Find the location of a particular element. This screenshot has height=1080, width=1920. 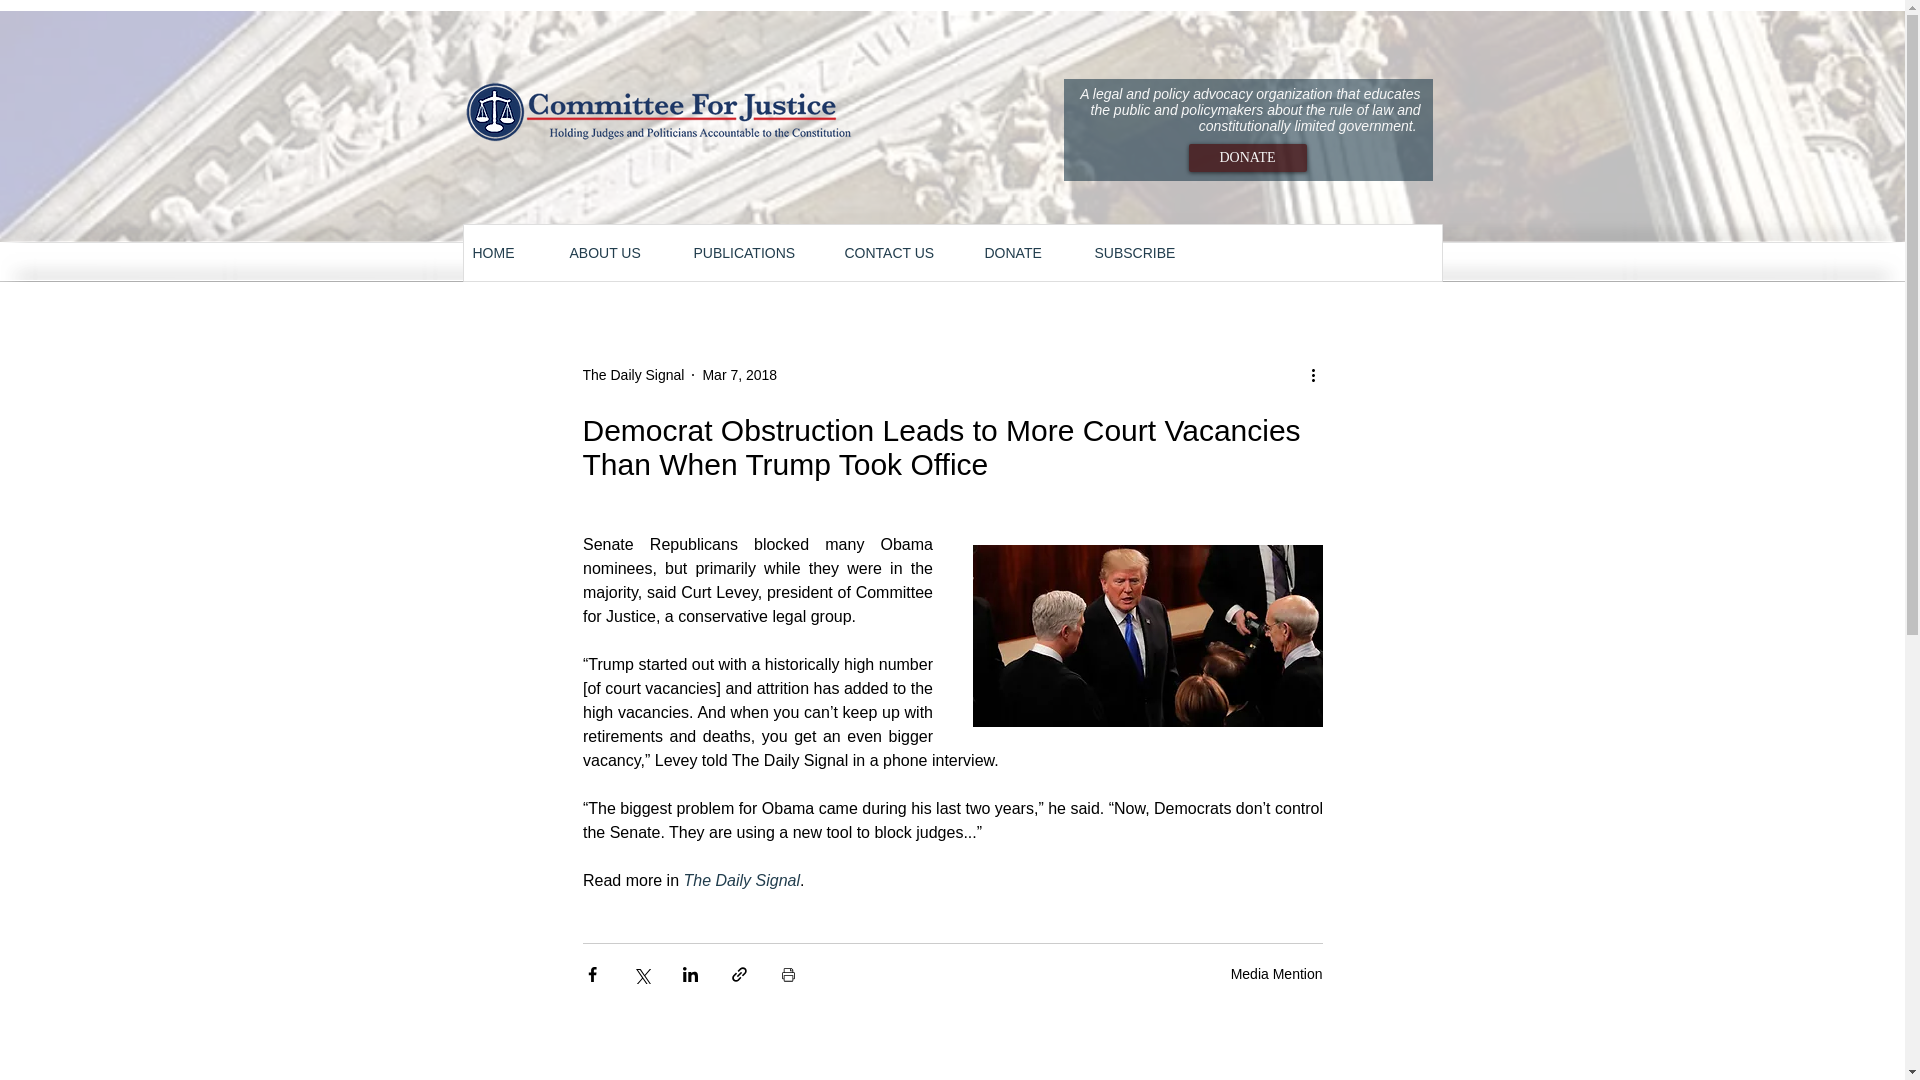

The Daily Signal is located at coordinates (742, 880).